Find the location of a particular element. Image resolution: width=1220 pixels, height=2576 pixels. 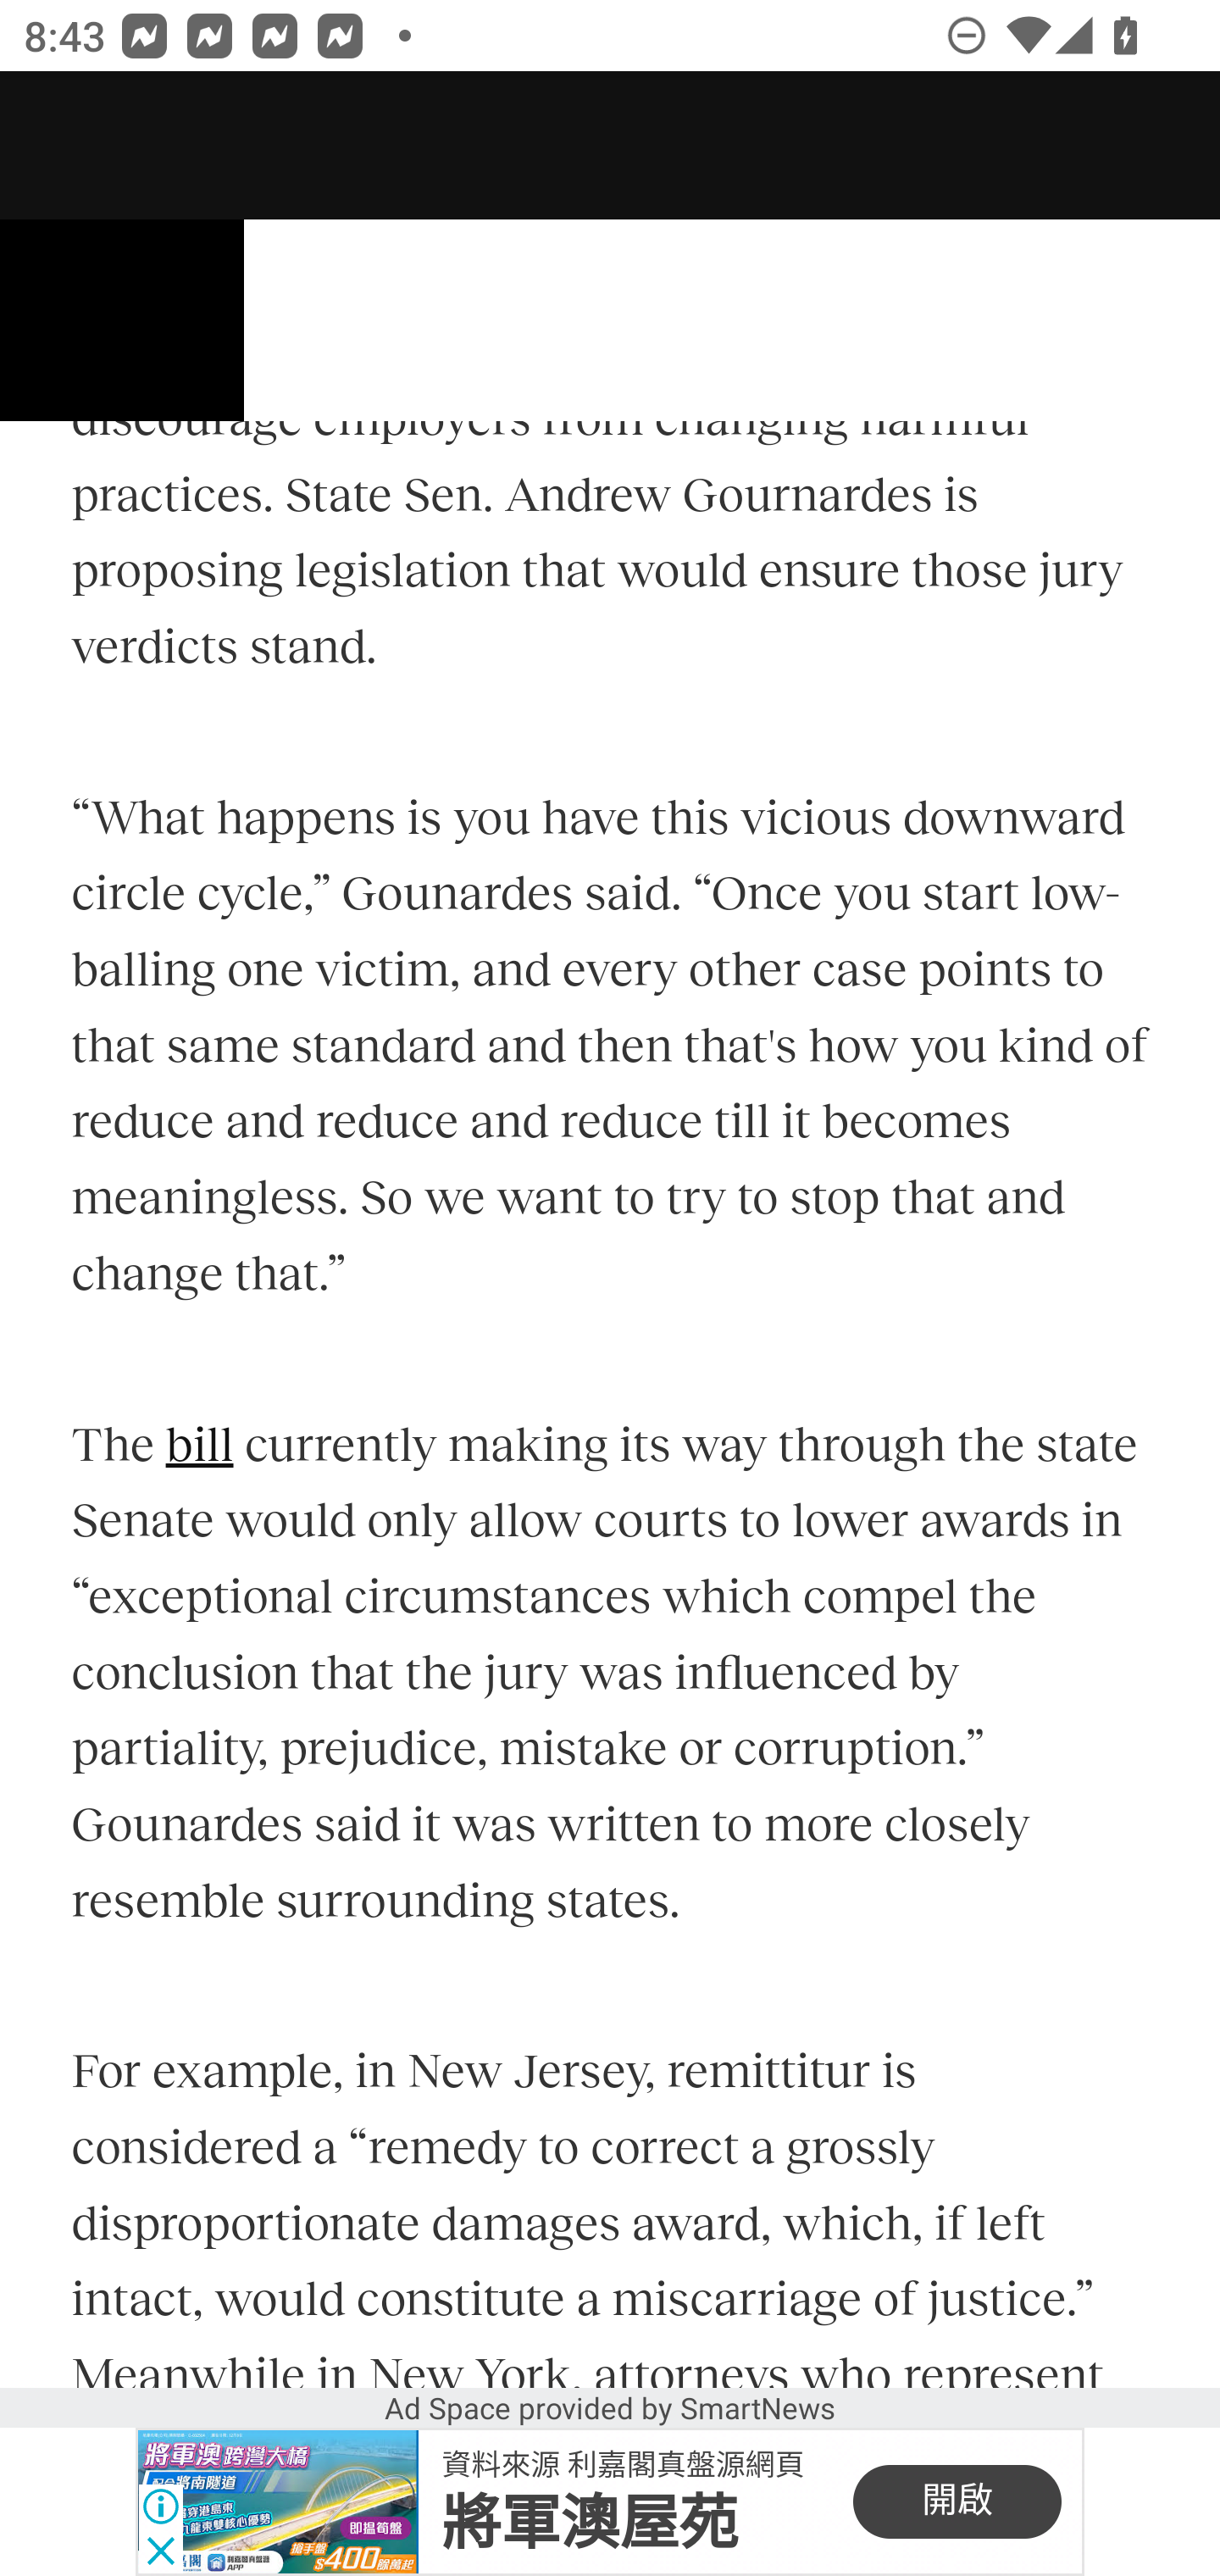

資料來源 利嘉閣真盤源網頁 is located at coordinates (622, 2463).